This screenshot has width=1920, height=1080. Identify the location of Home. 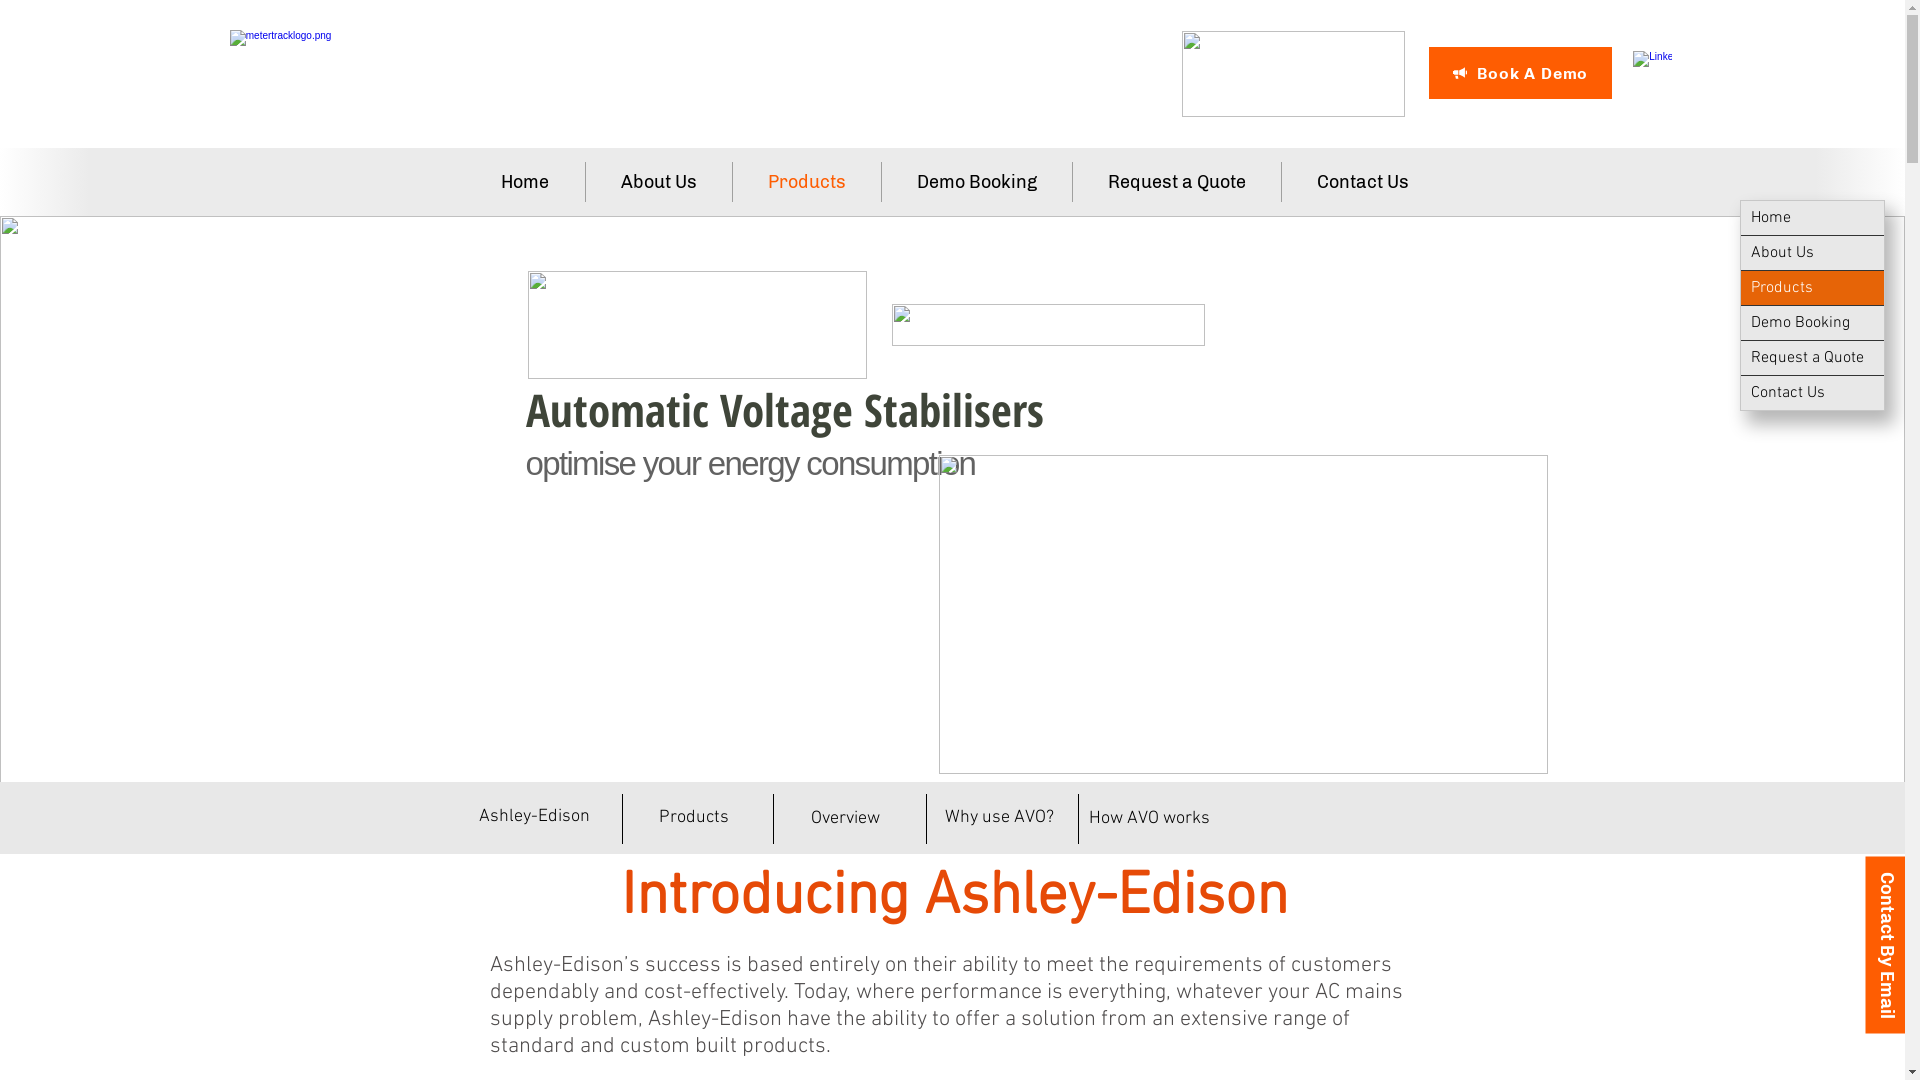
(1812, 218).